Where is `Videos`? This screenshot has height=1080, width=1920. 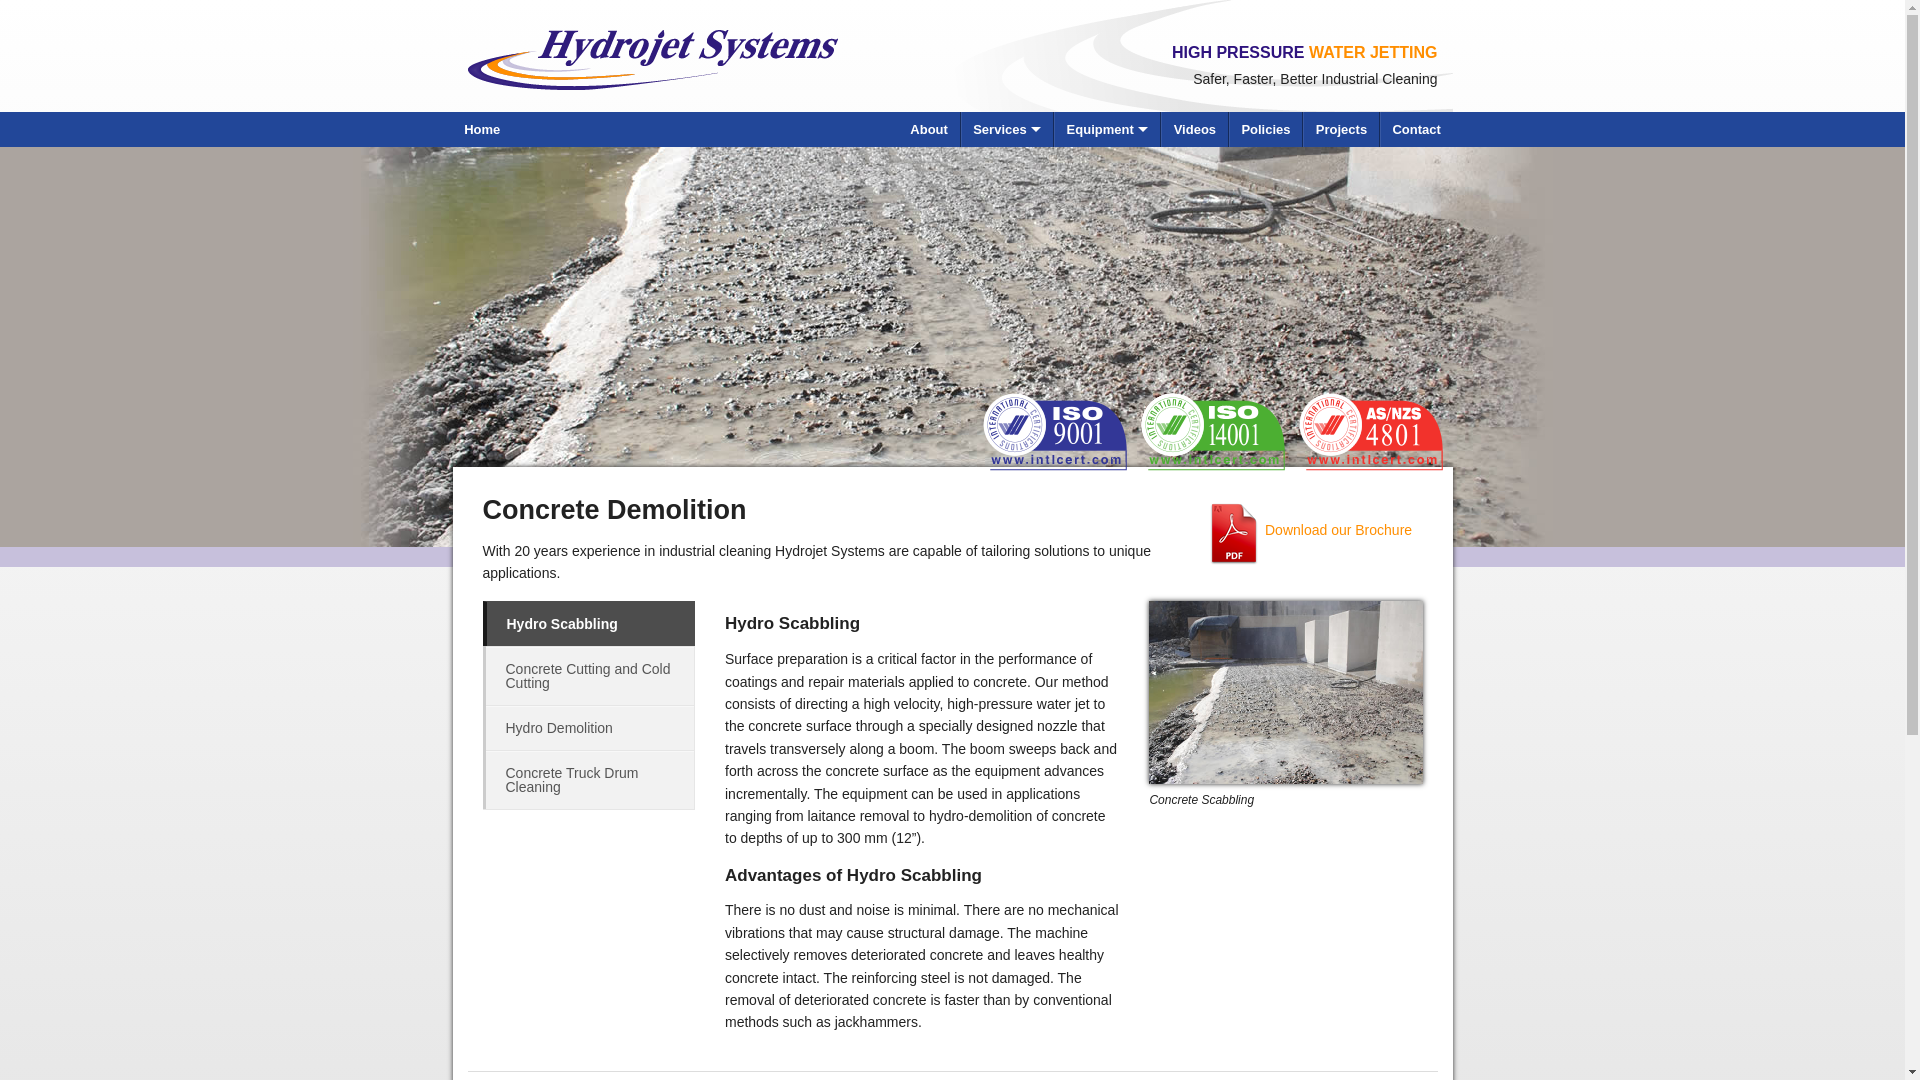 Videos is located at coordinates (1195, 130).